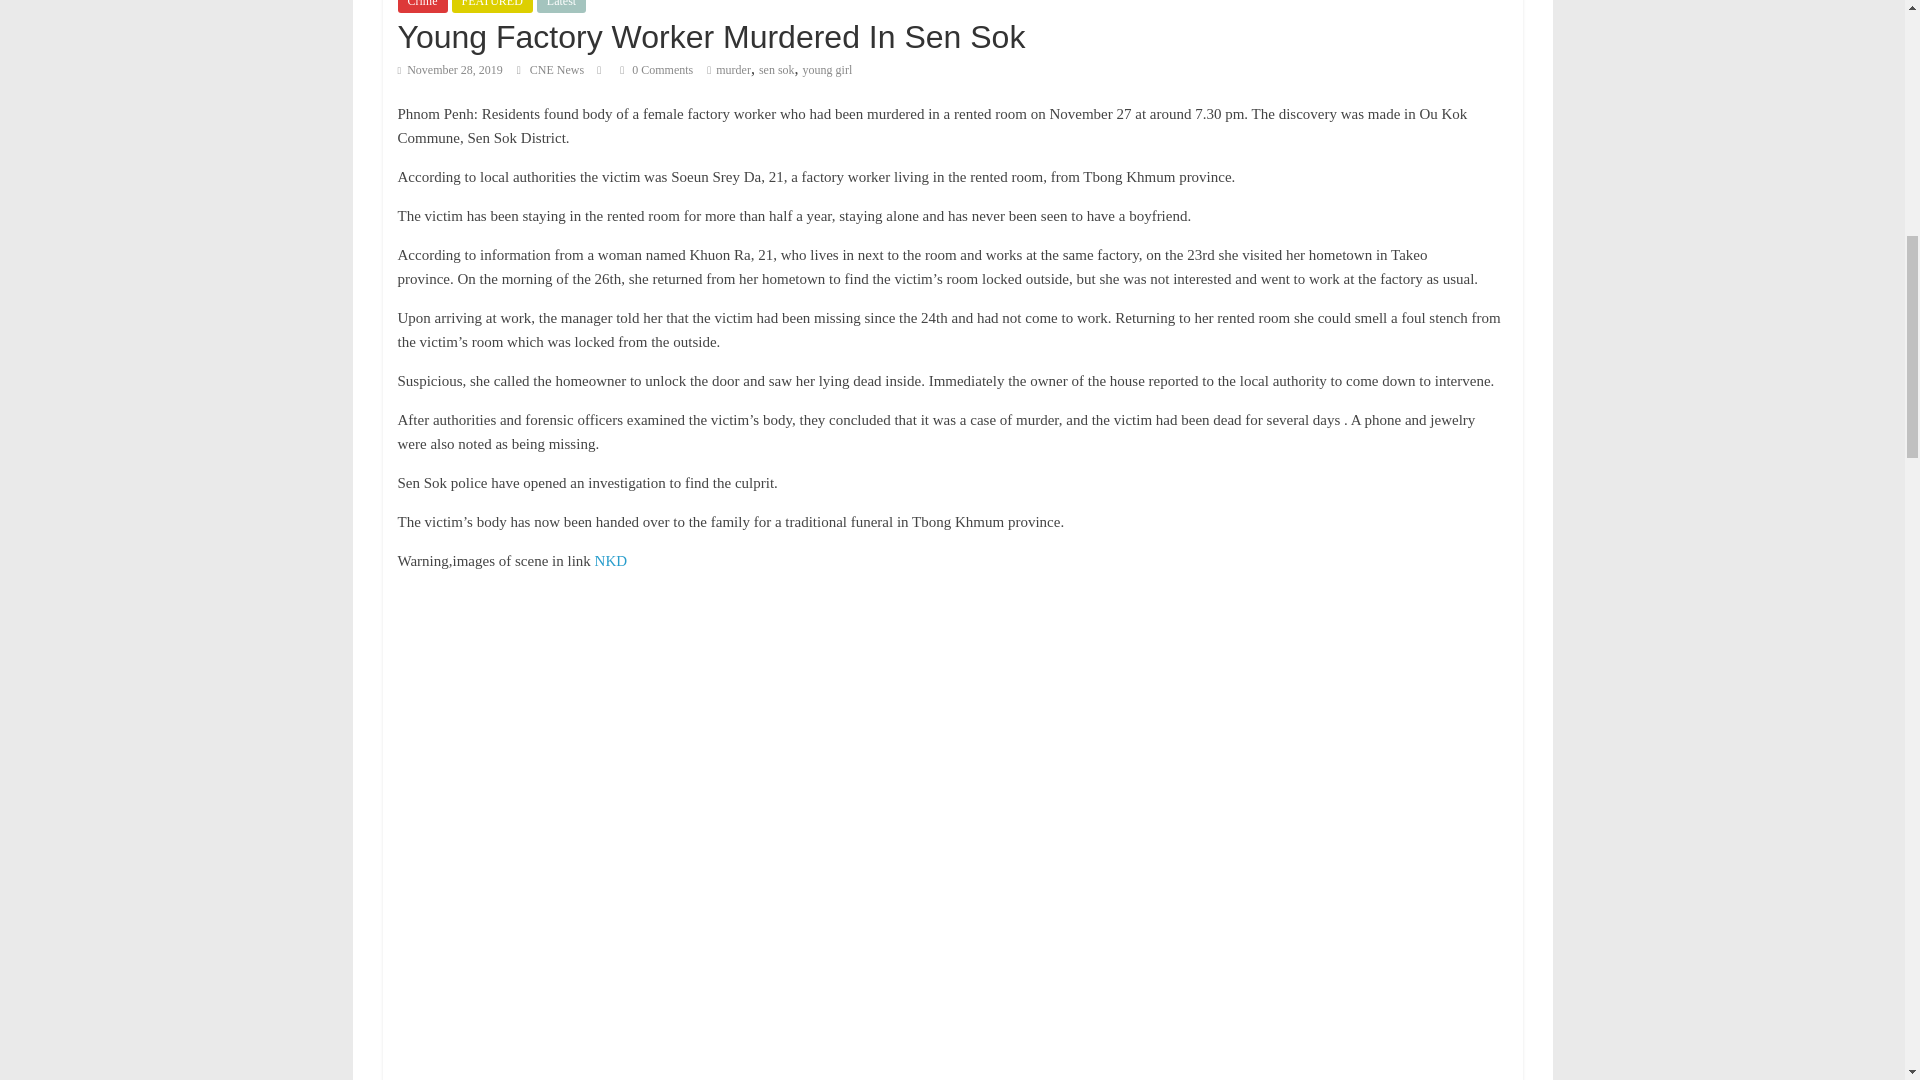 The width and height of the screenshot is (1920, 1080). What do you see at coordinates (492, 6) in the screenshot?
I see `FEATURED` at bounding box center [492, 6].